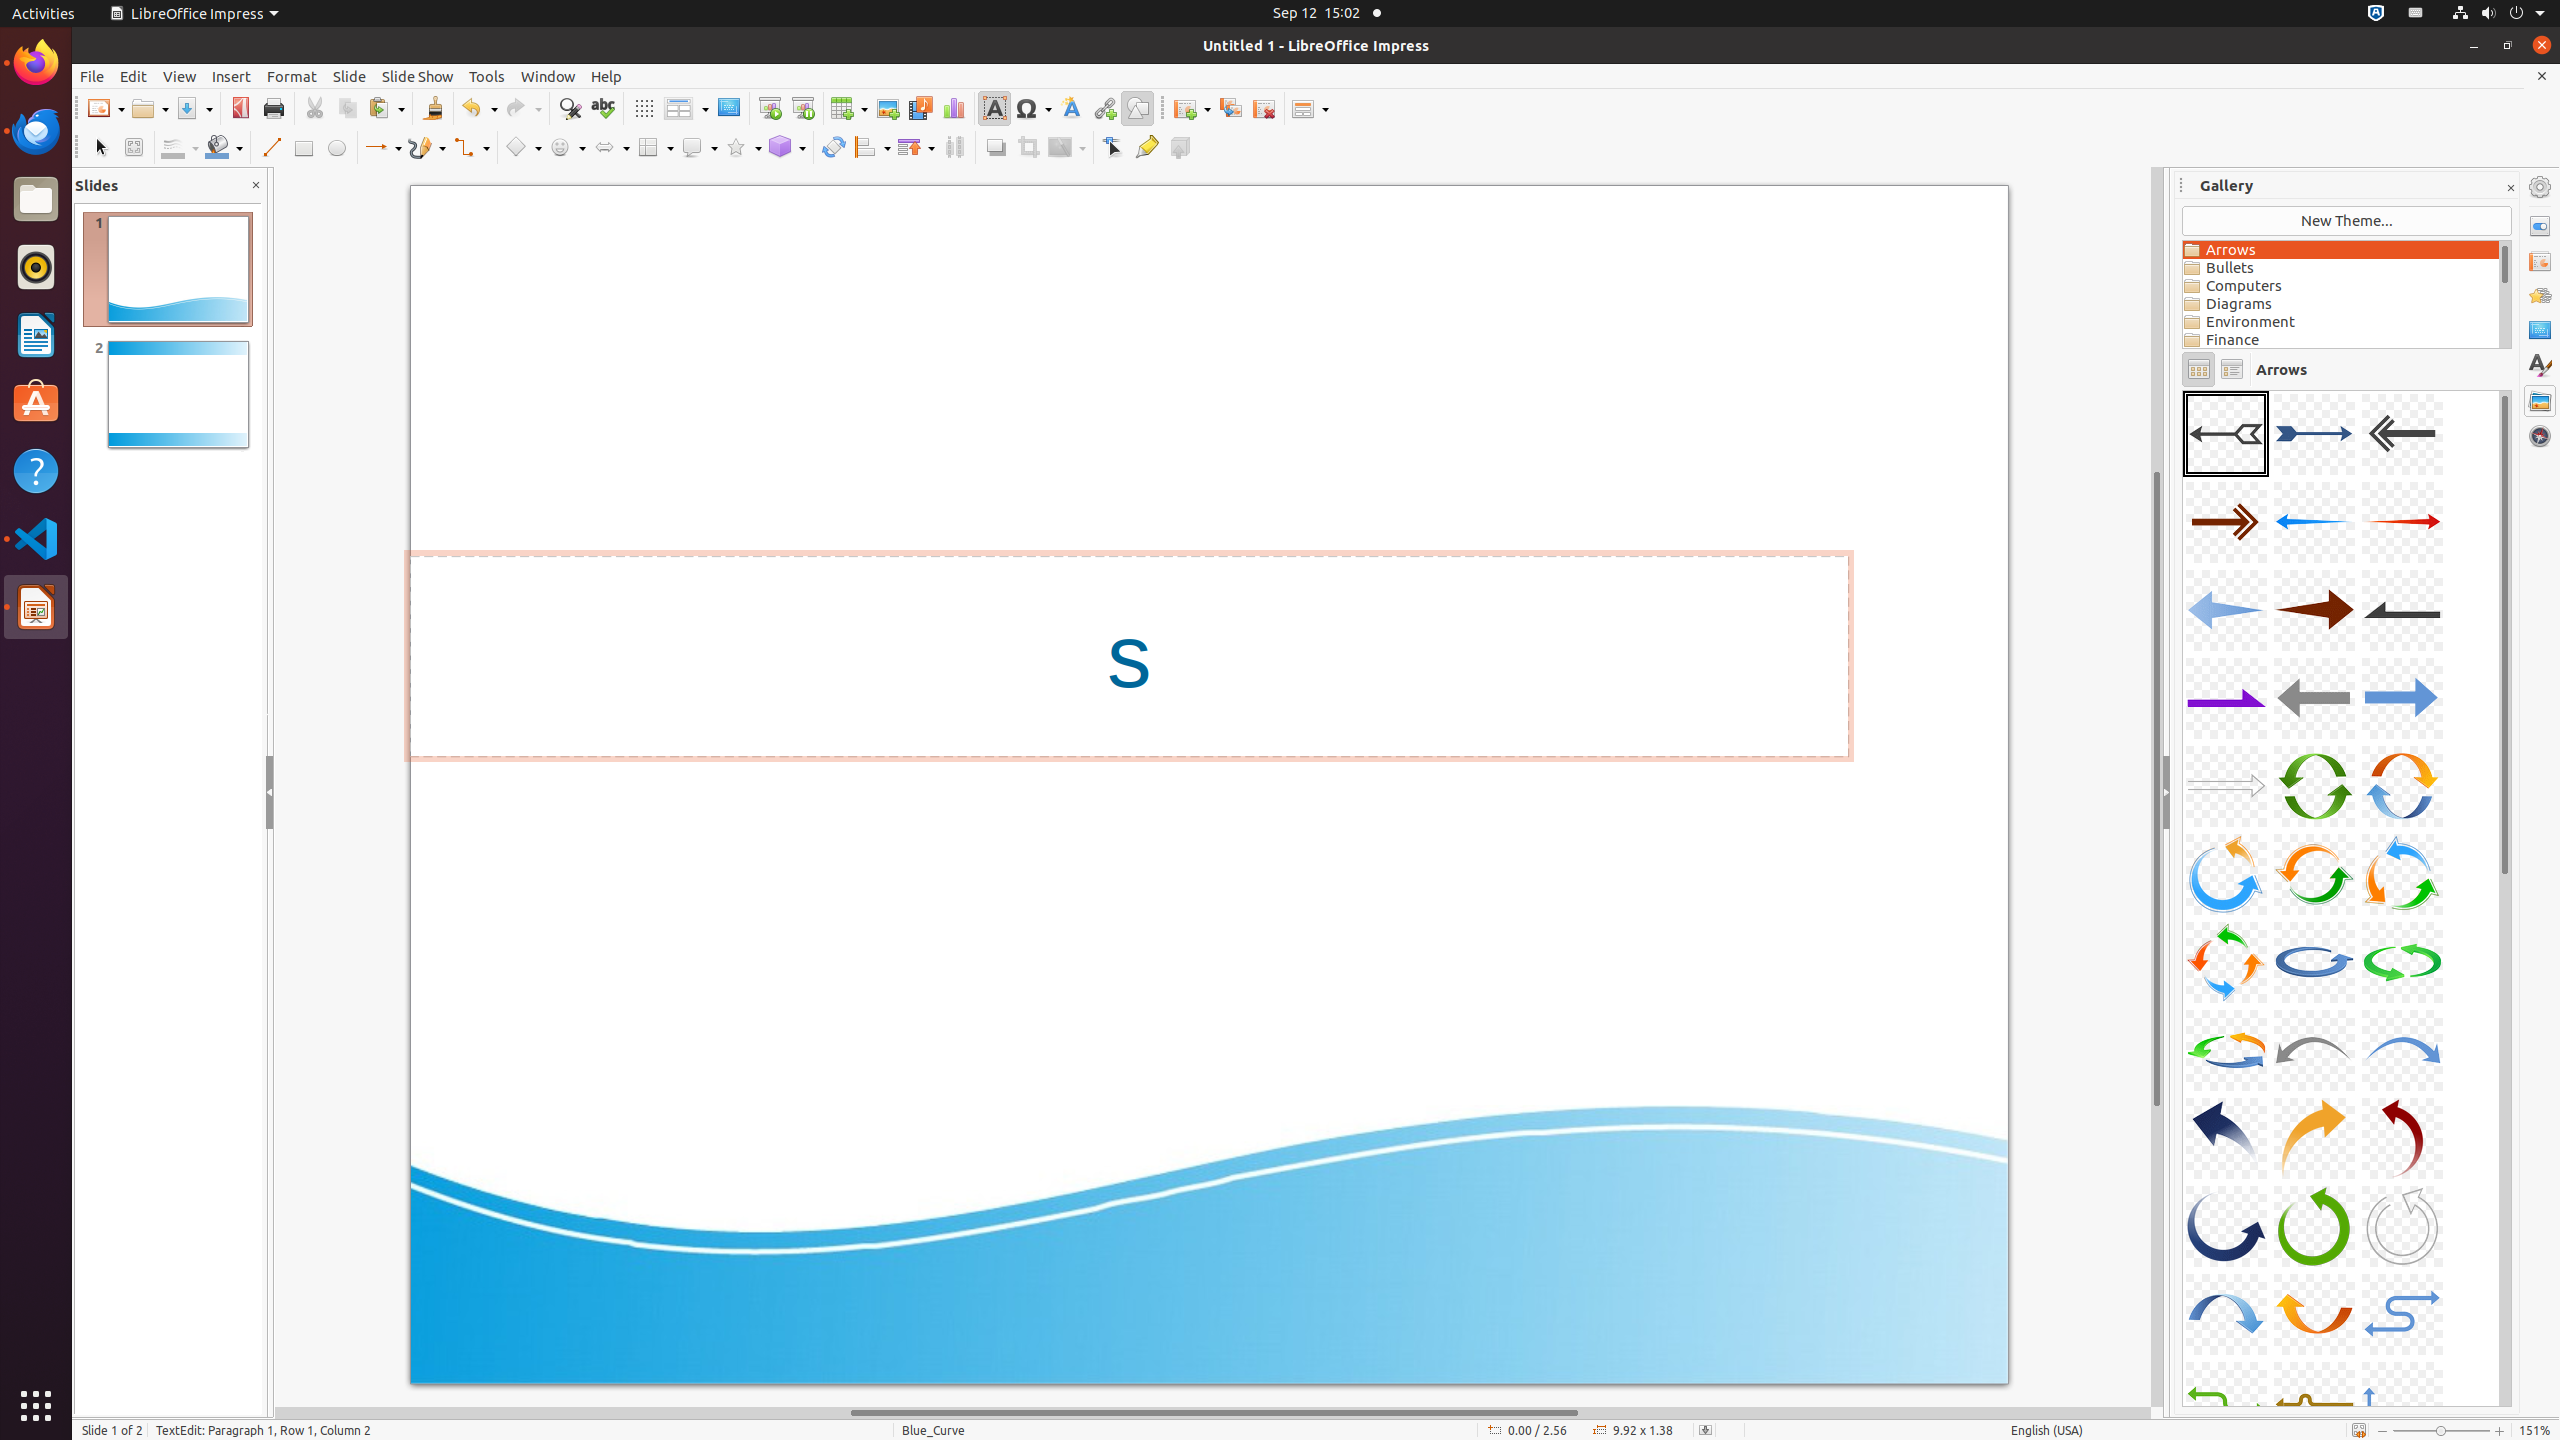 Image resolution: width=2560 pixels, height=1440 pixels. I want to click on A05-Arrow-Blue-Left, so click(2314, 522).